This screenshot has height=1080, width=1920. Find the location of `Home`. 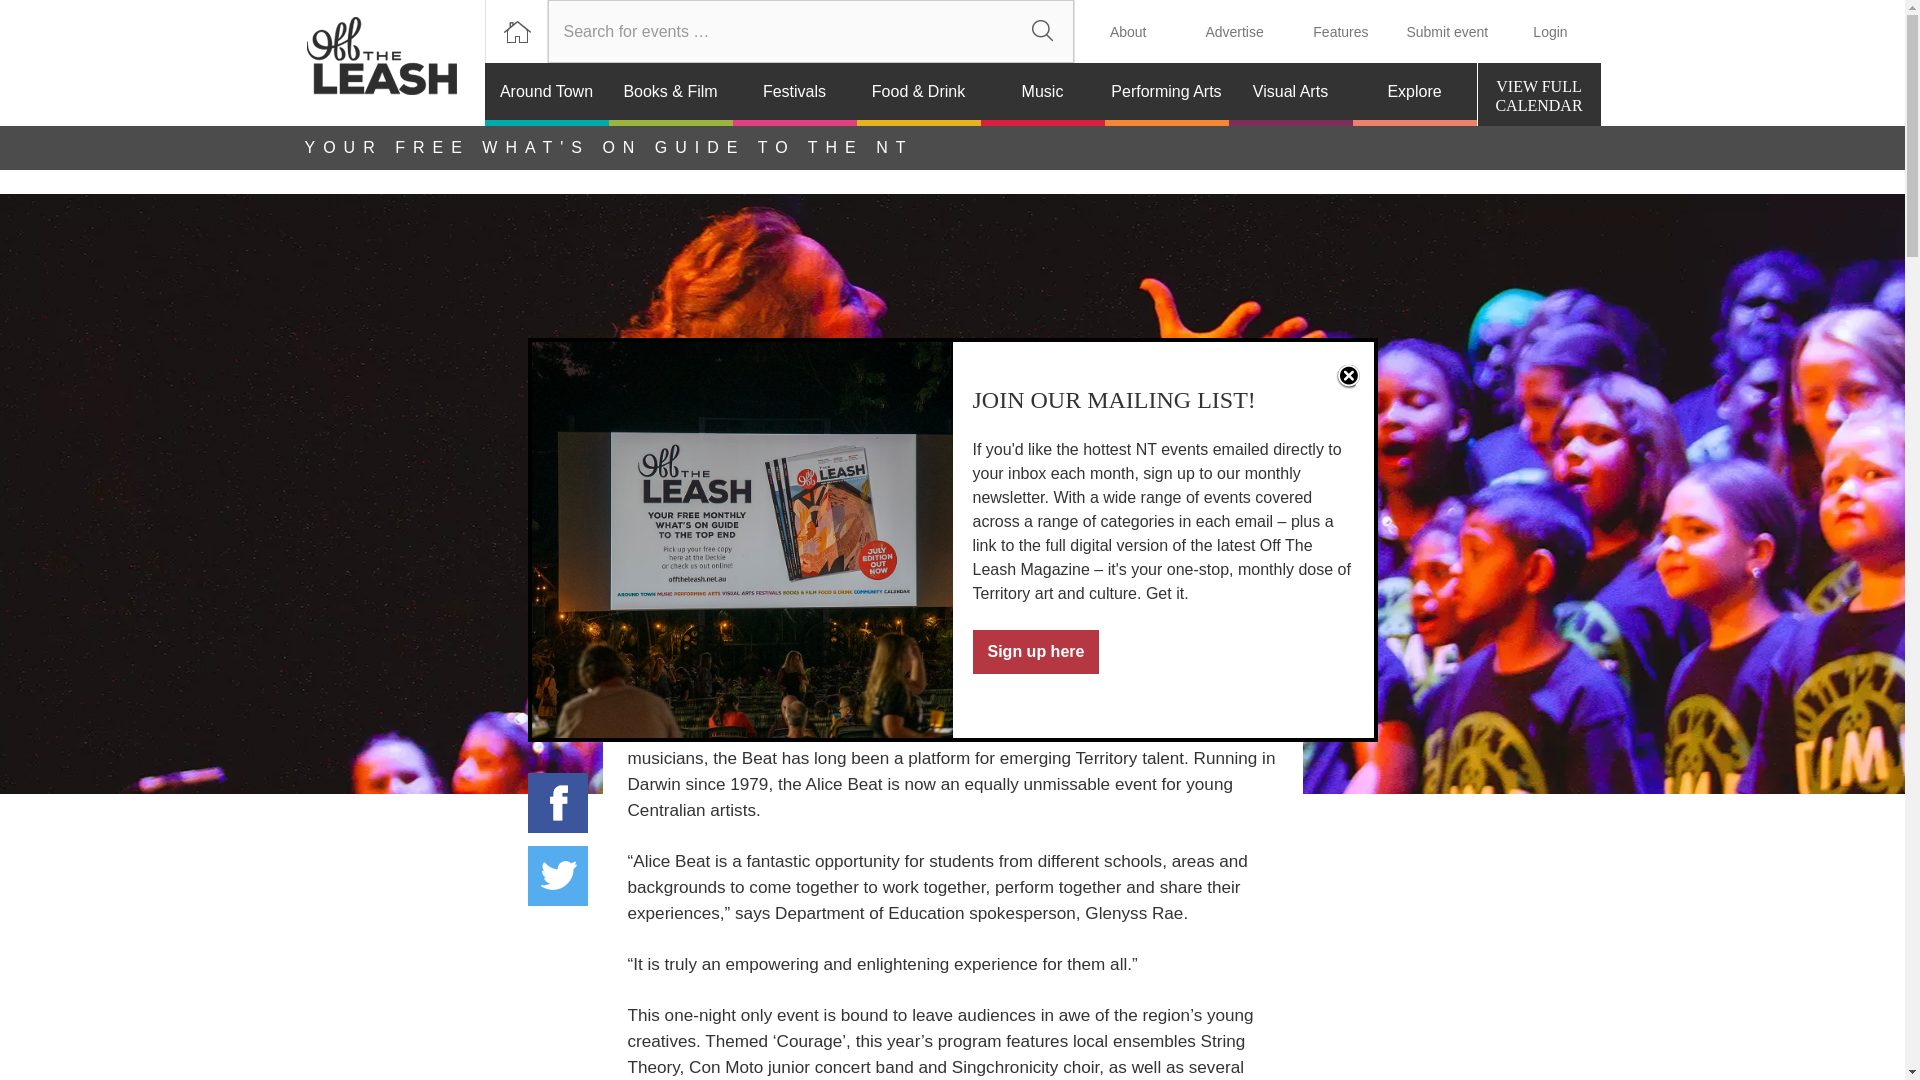

Home is located at coordinates (515, 31).